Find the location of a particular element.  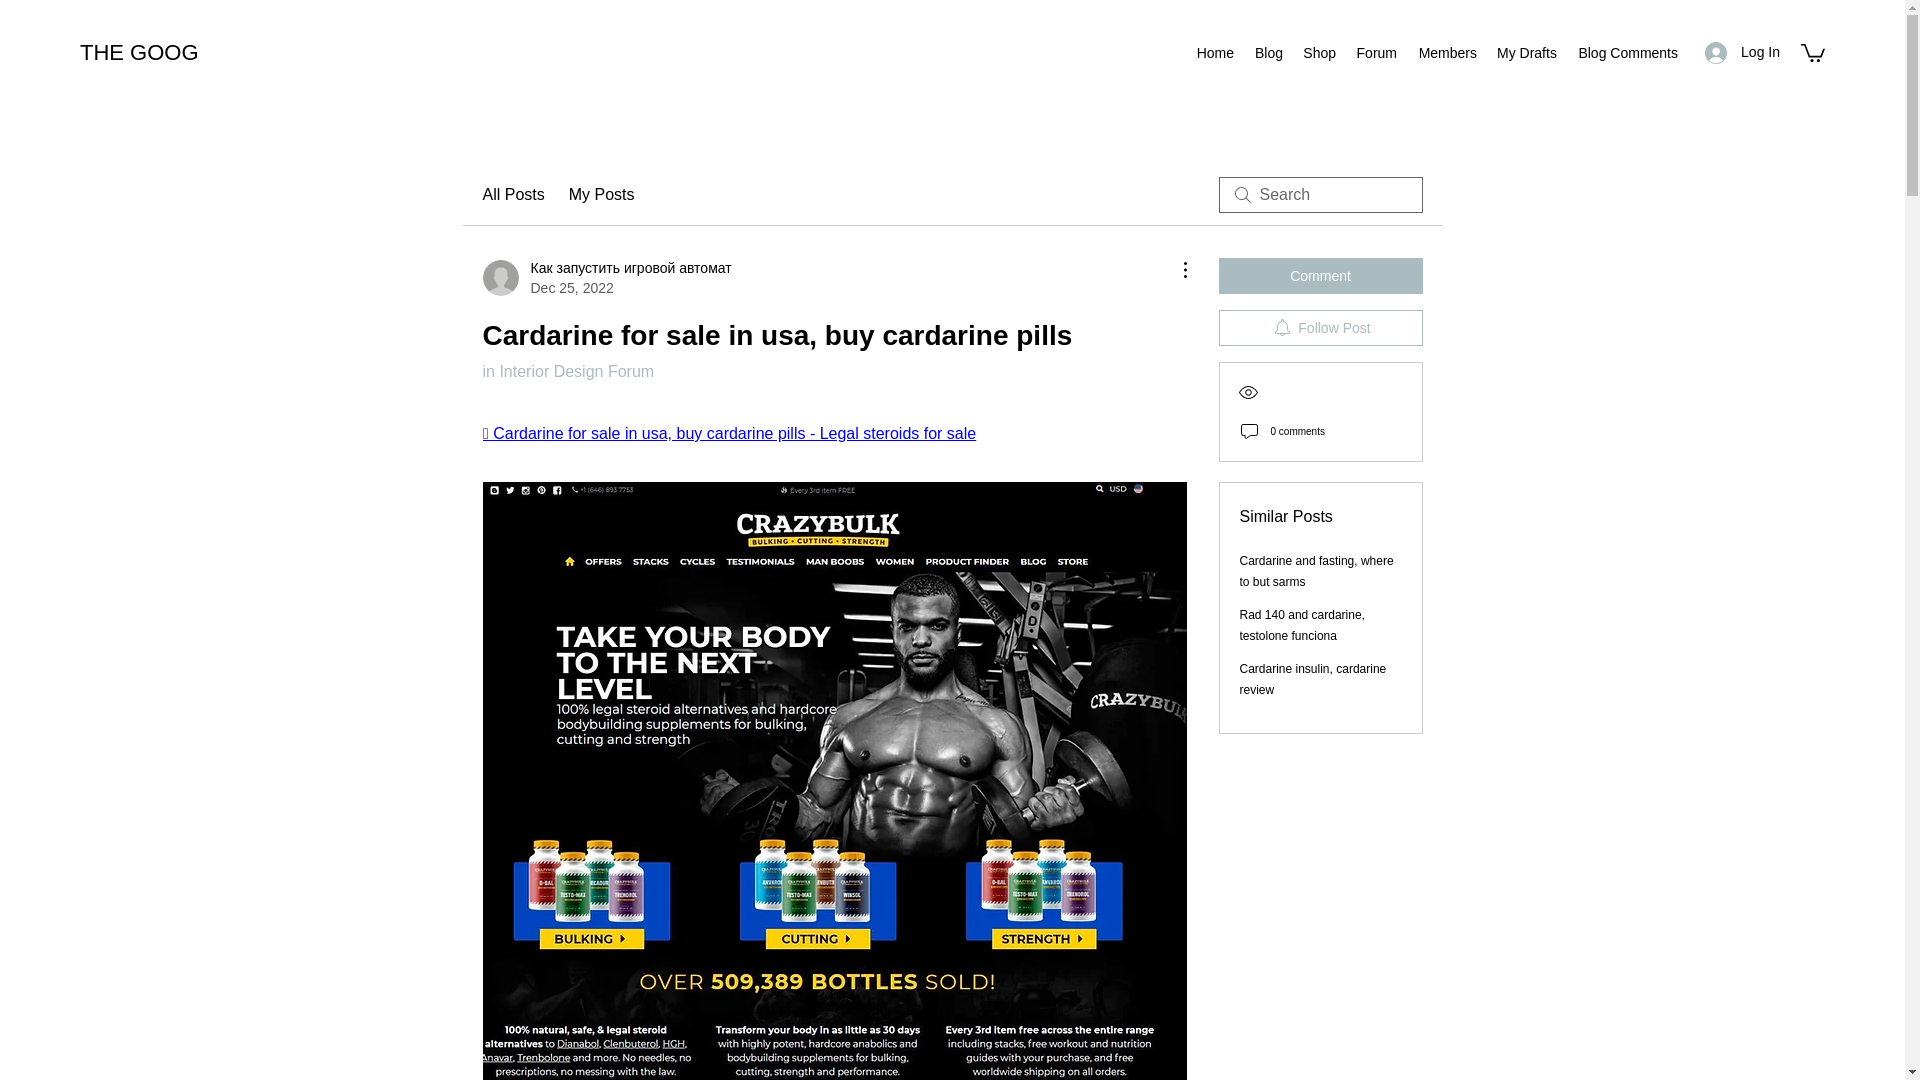

Log In is located at coordinates (1742, 52).